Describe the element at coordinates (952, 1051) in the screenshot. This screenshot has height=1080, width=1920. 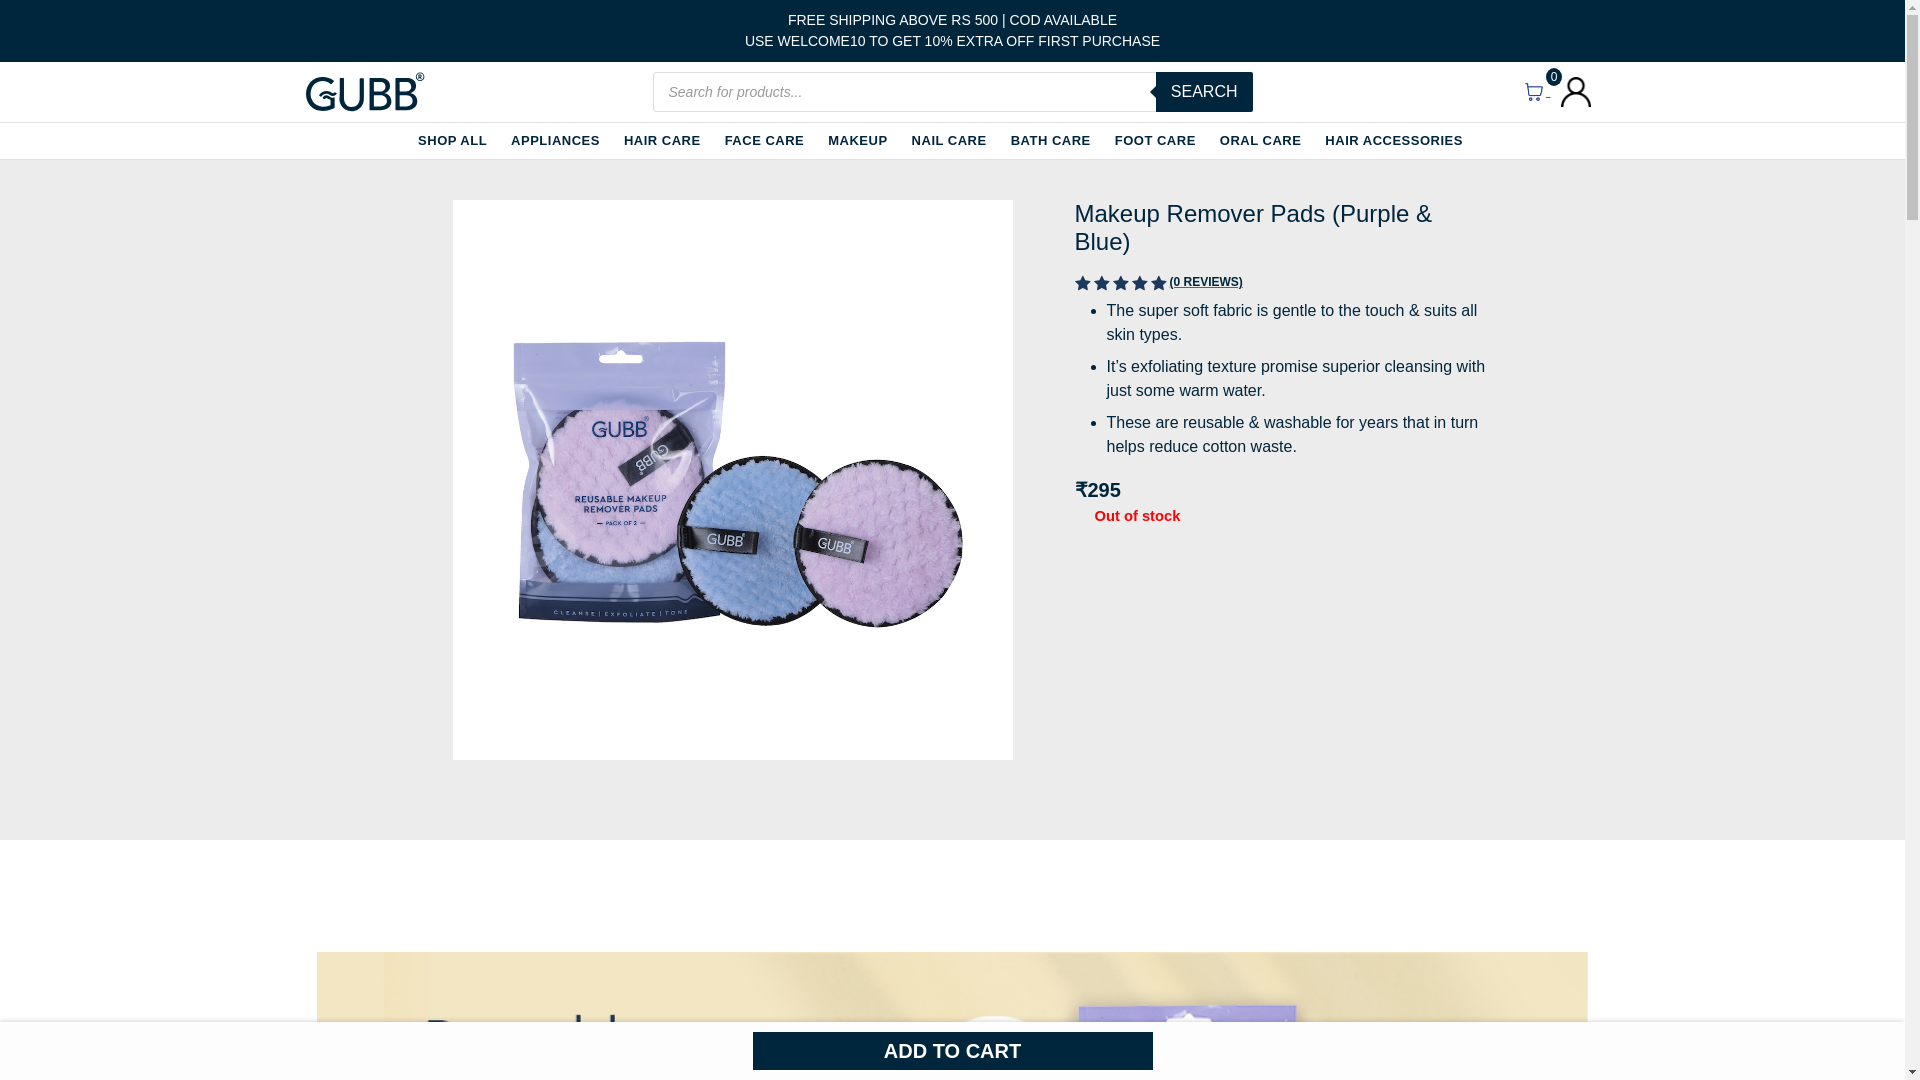
I see `Add to Cart` at that location.